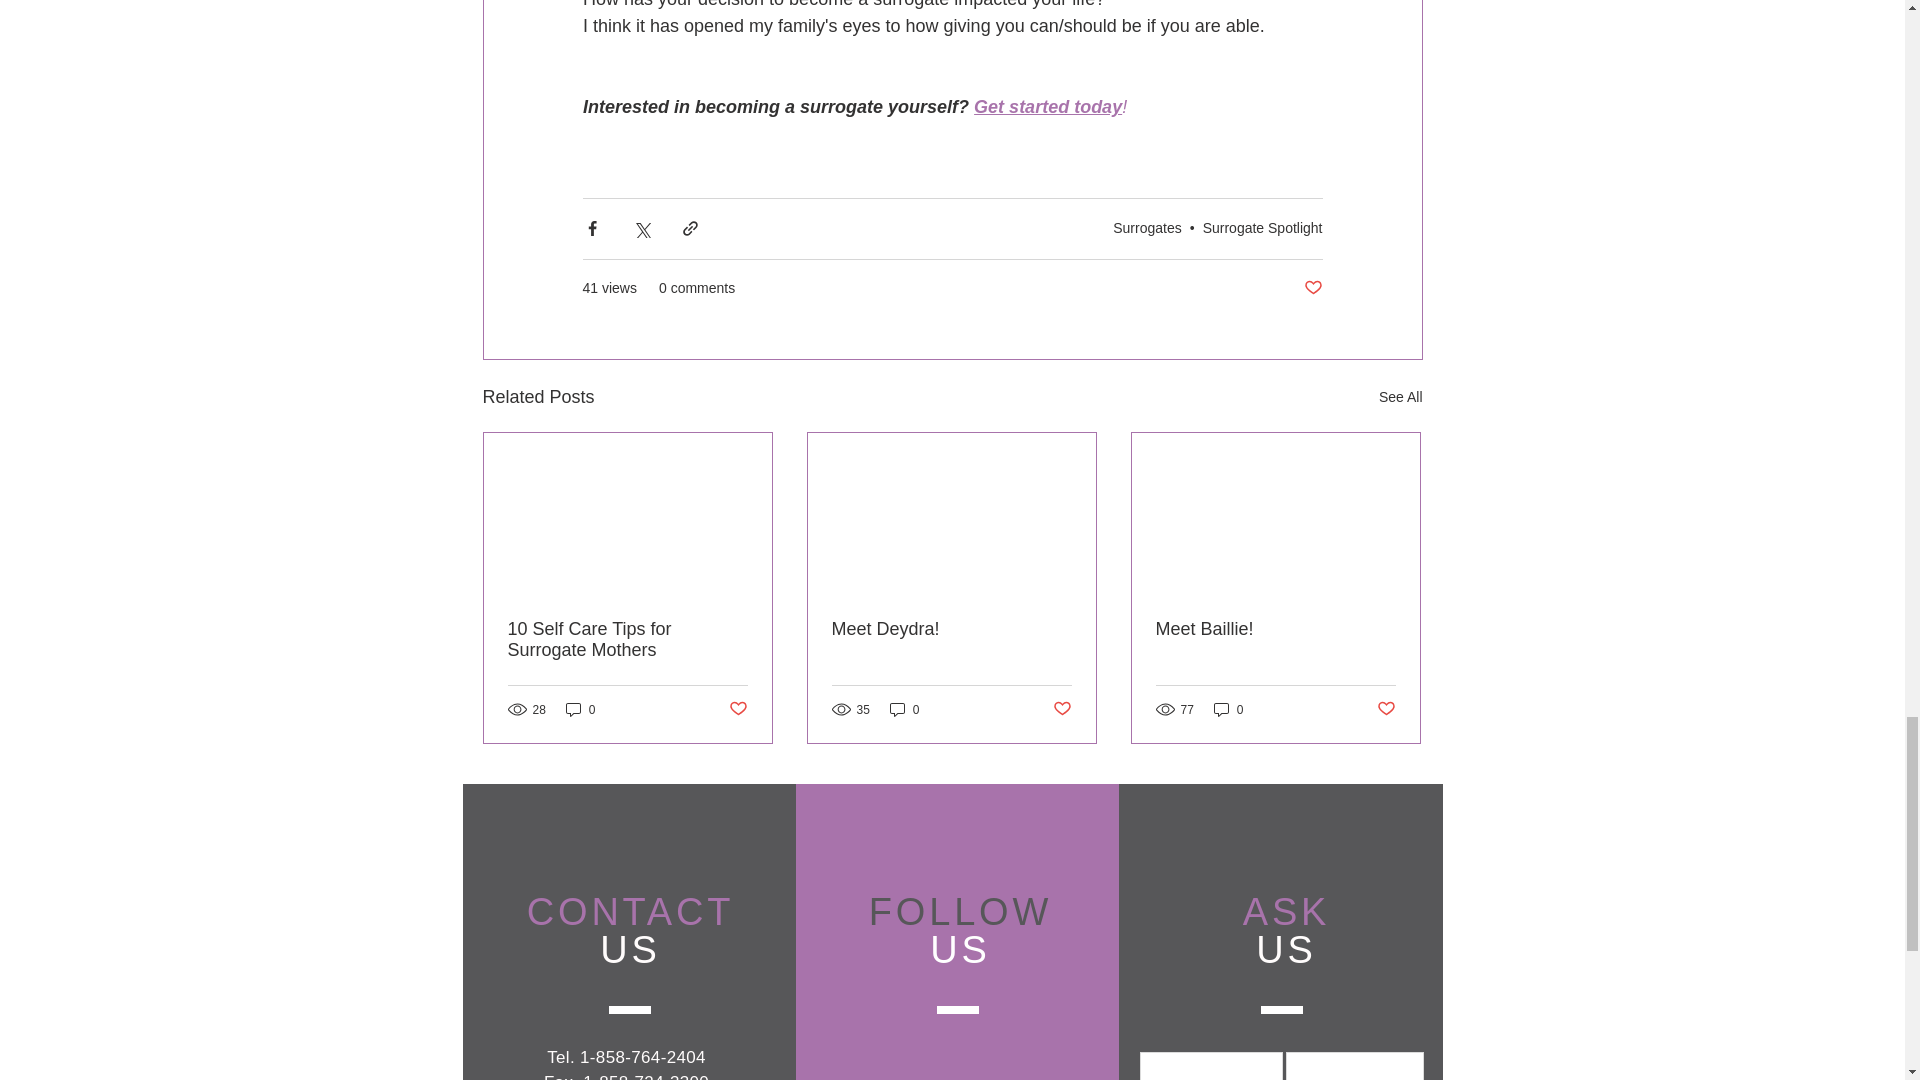  I want to click on See All, so click(1400, 397).